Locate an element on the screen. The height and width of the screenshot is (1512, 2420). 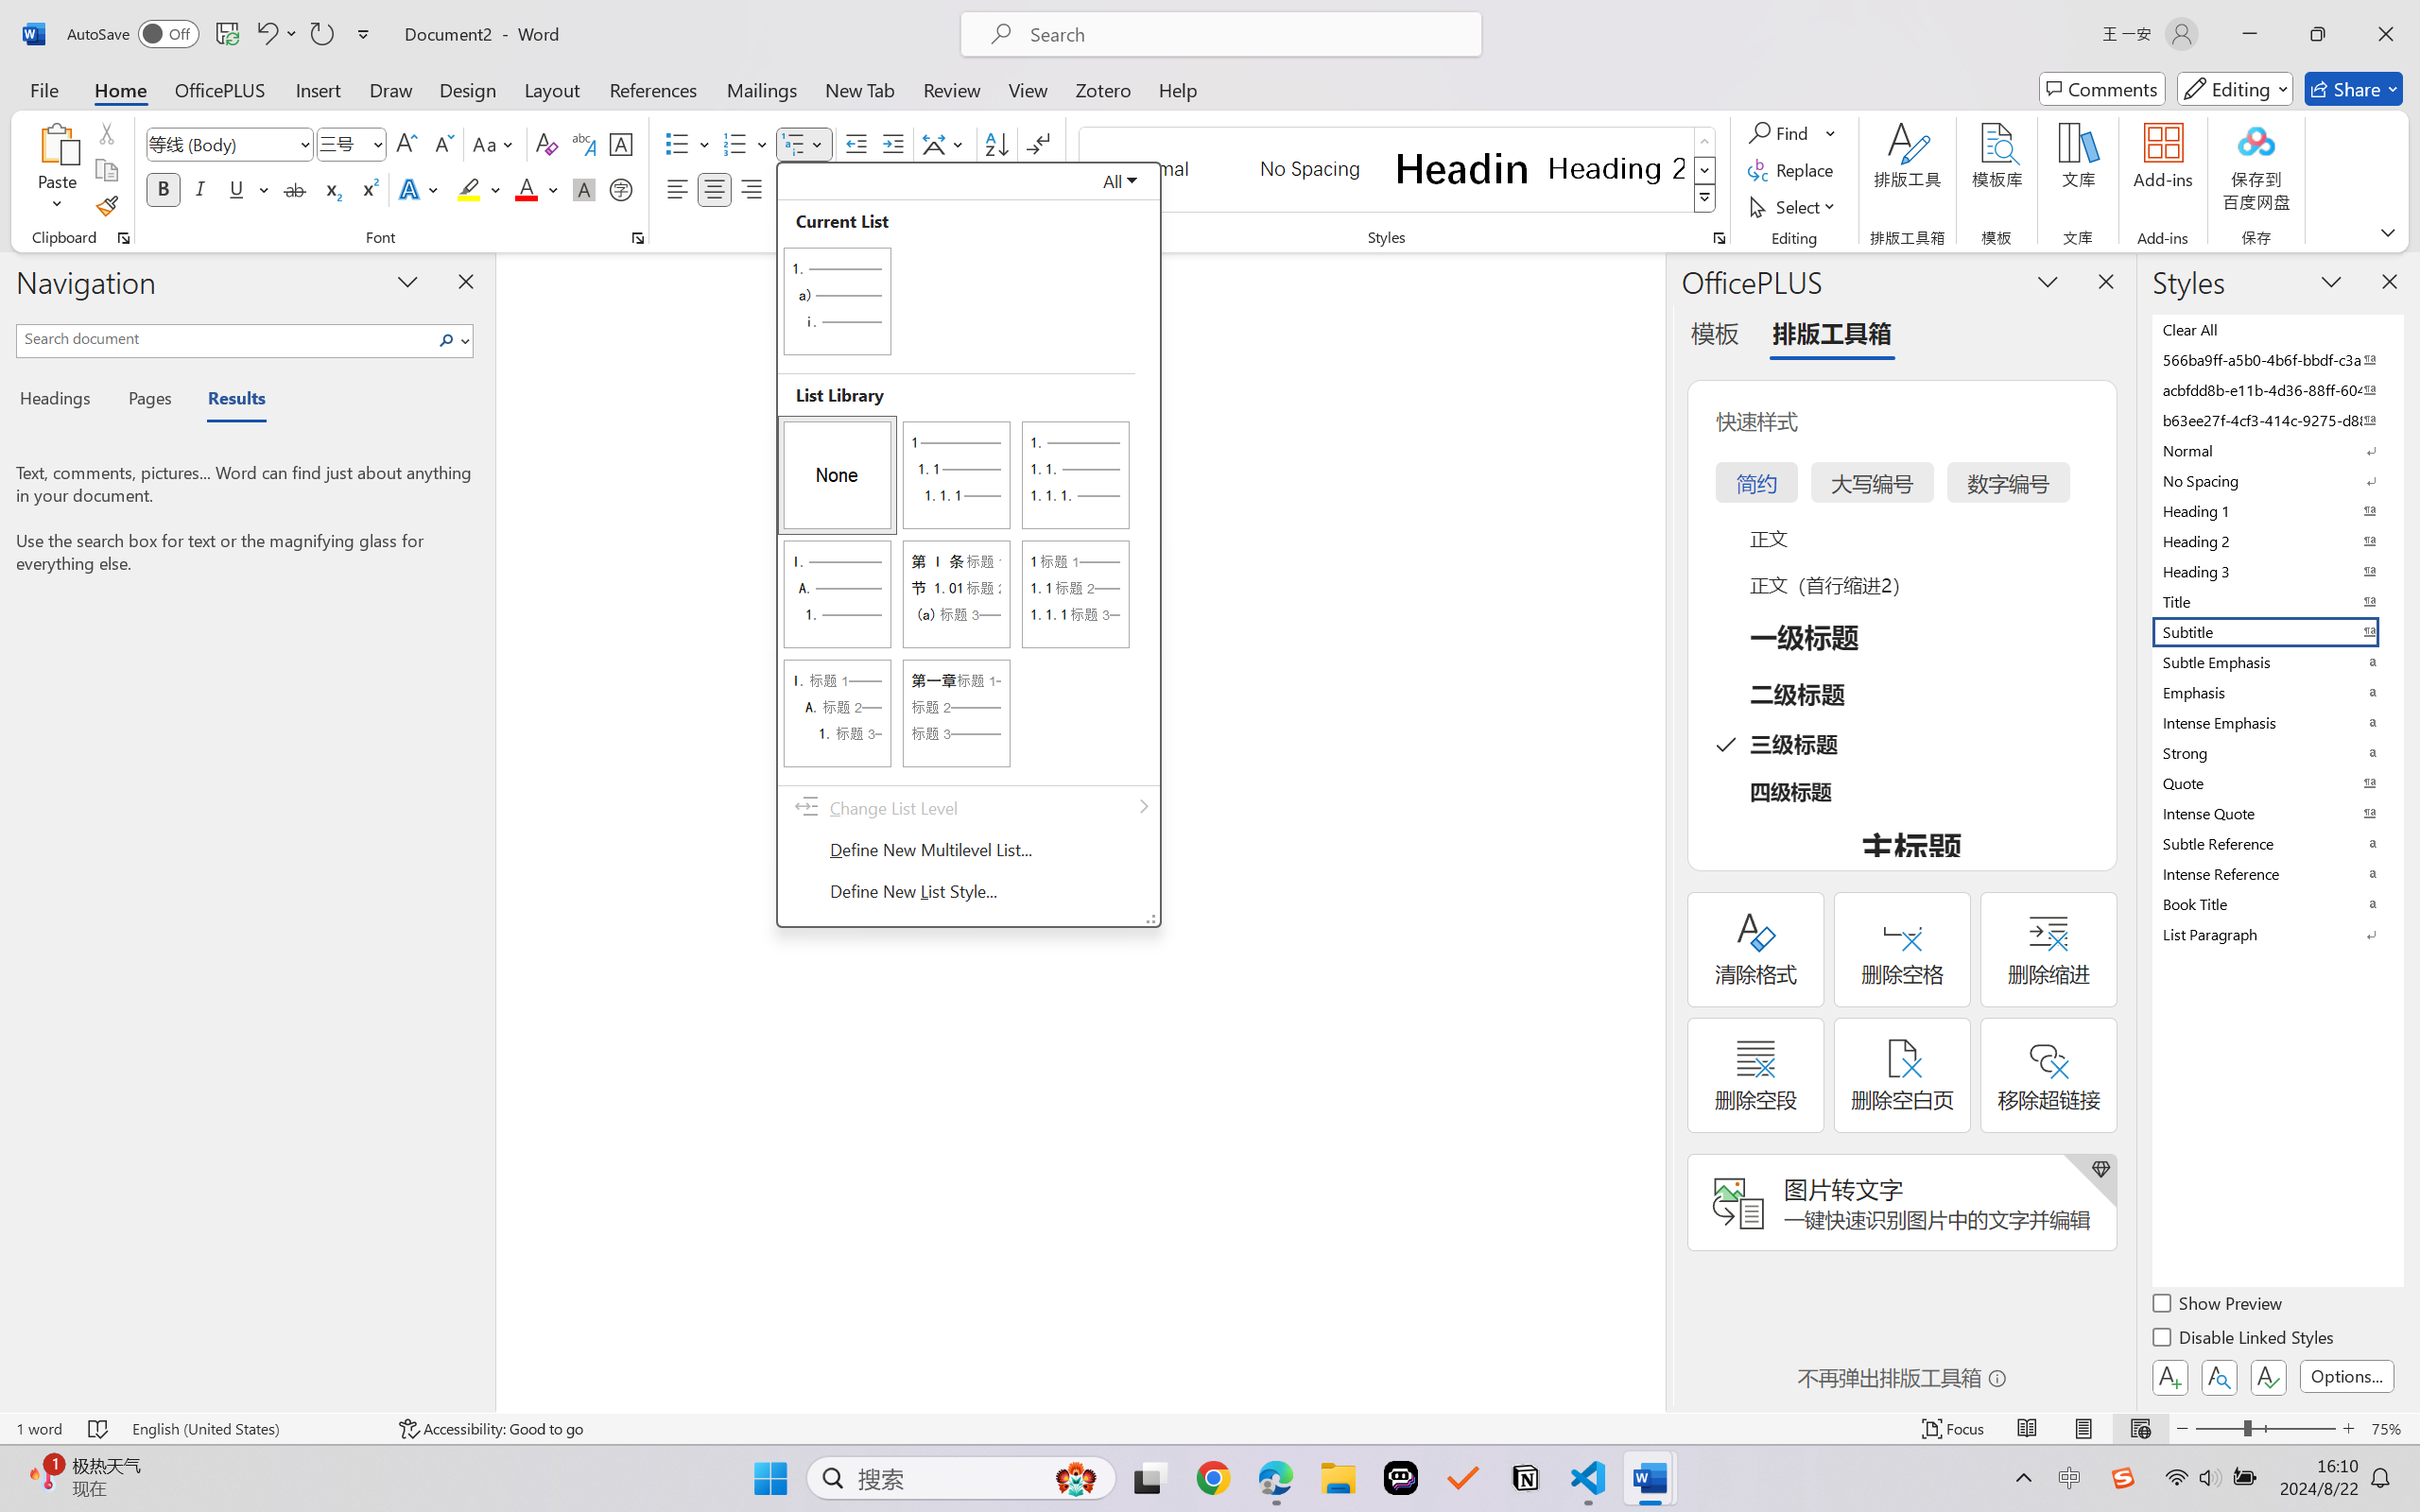
Clear Formatting is located at coordinates (546, 144).